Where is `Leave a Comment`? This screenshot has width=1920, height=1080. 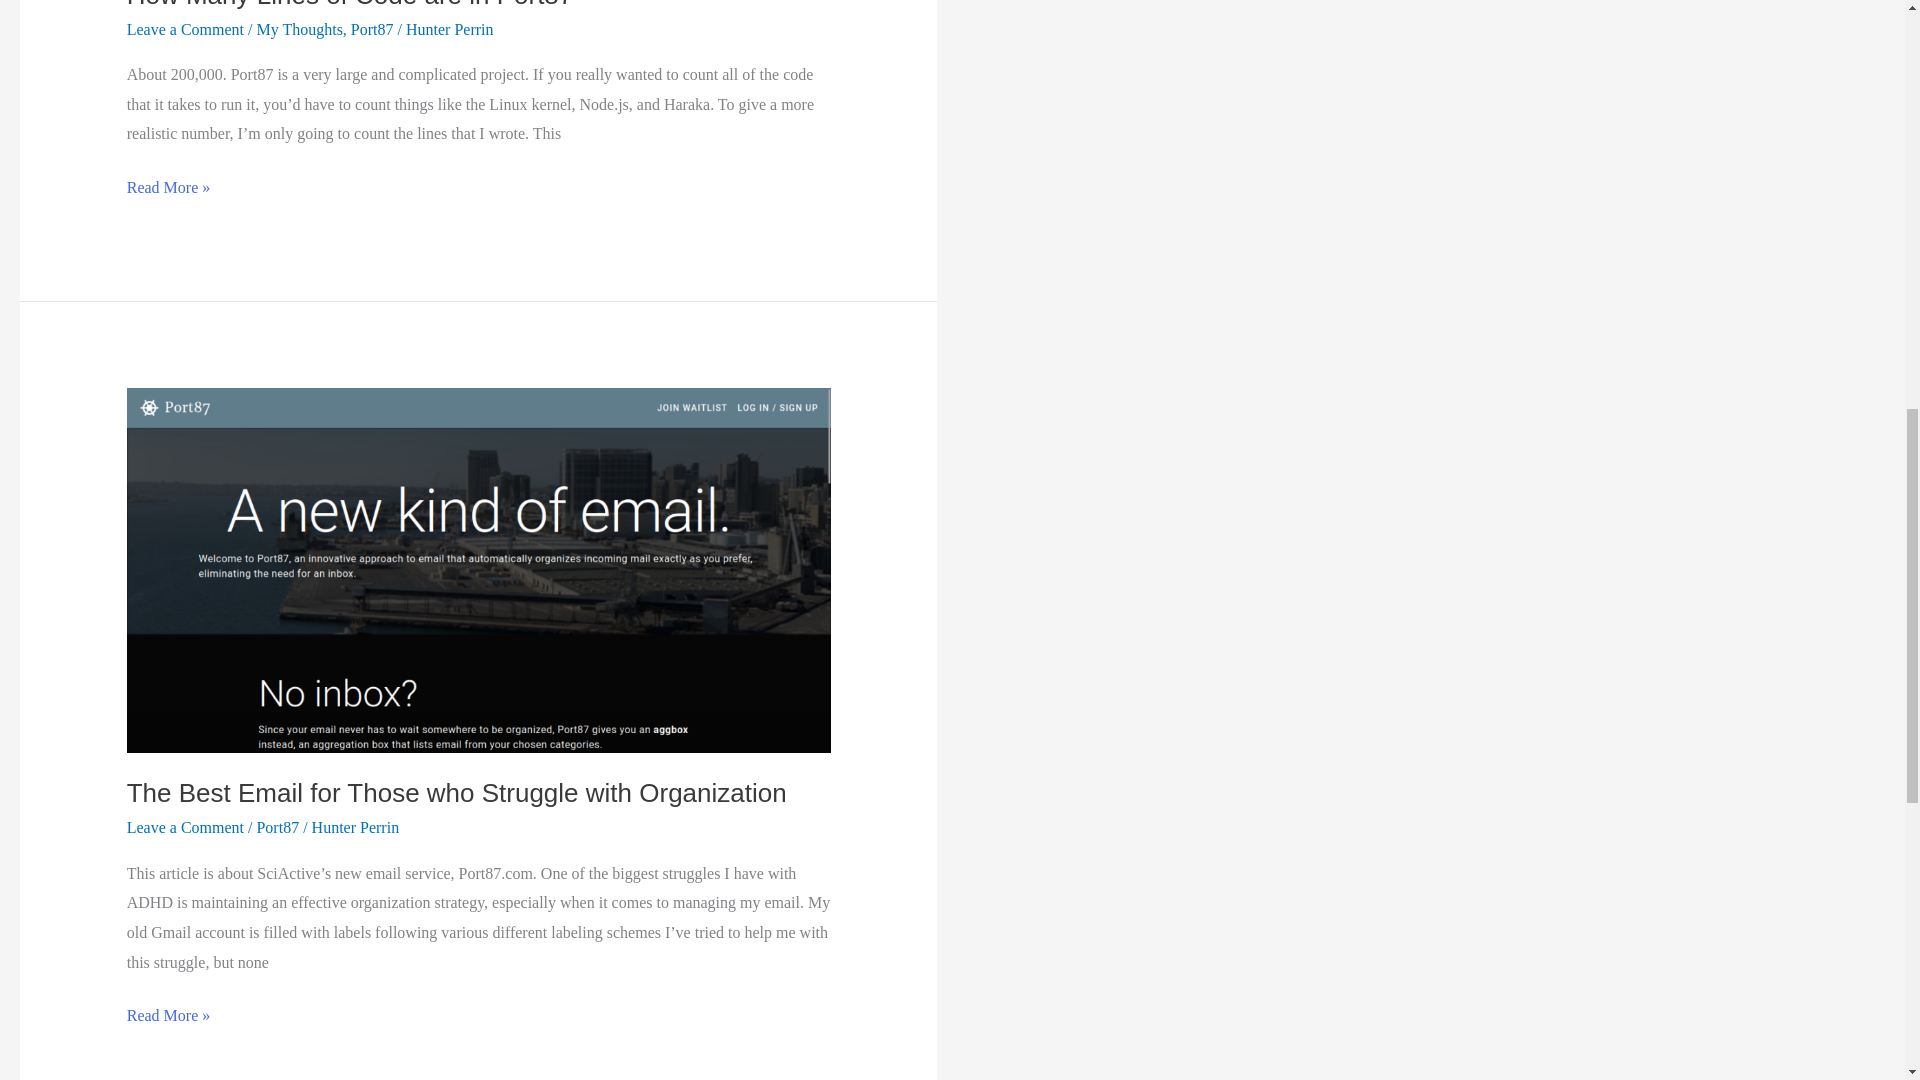 Leave a Comment is located at coordinates (184, 826).